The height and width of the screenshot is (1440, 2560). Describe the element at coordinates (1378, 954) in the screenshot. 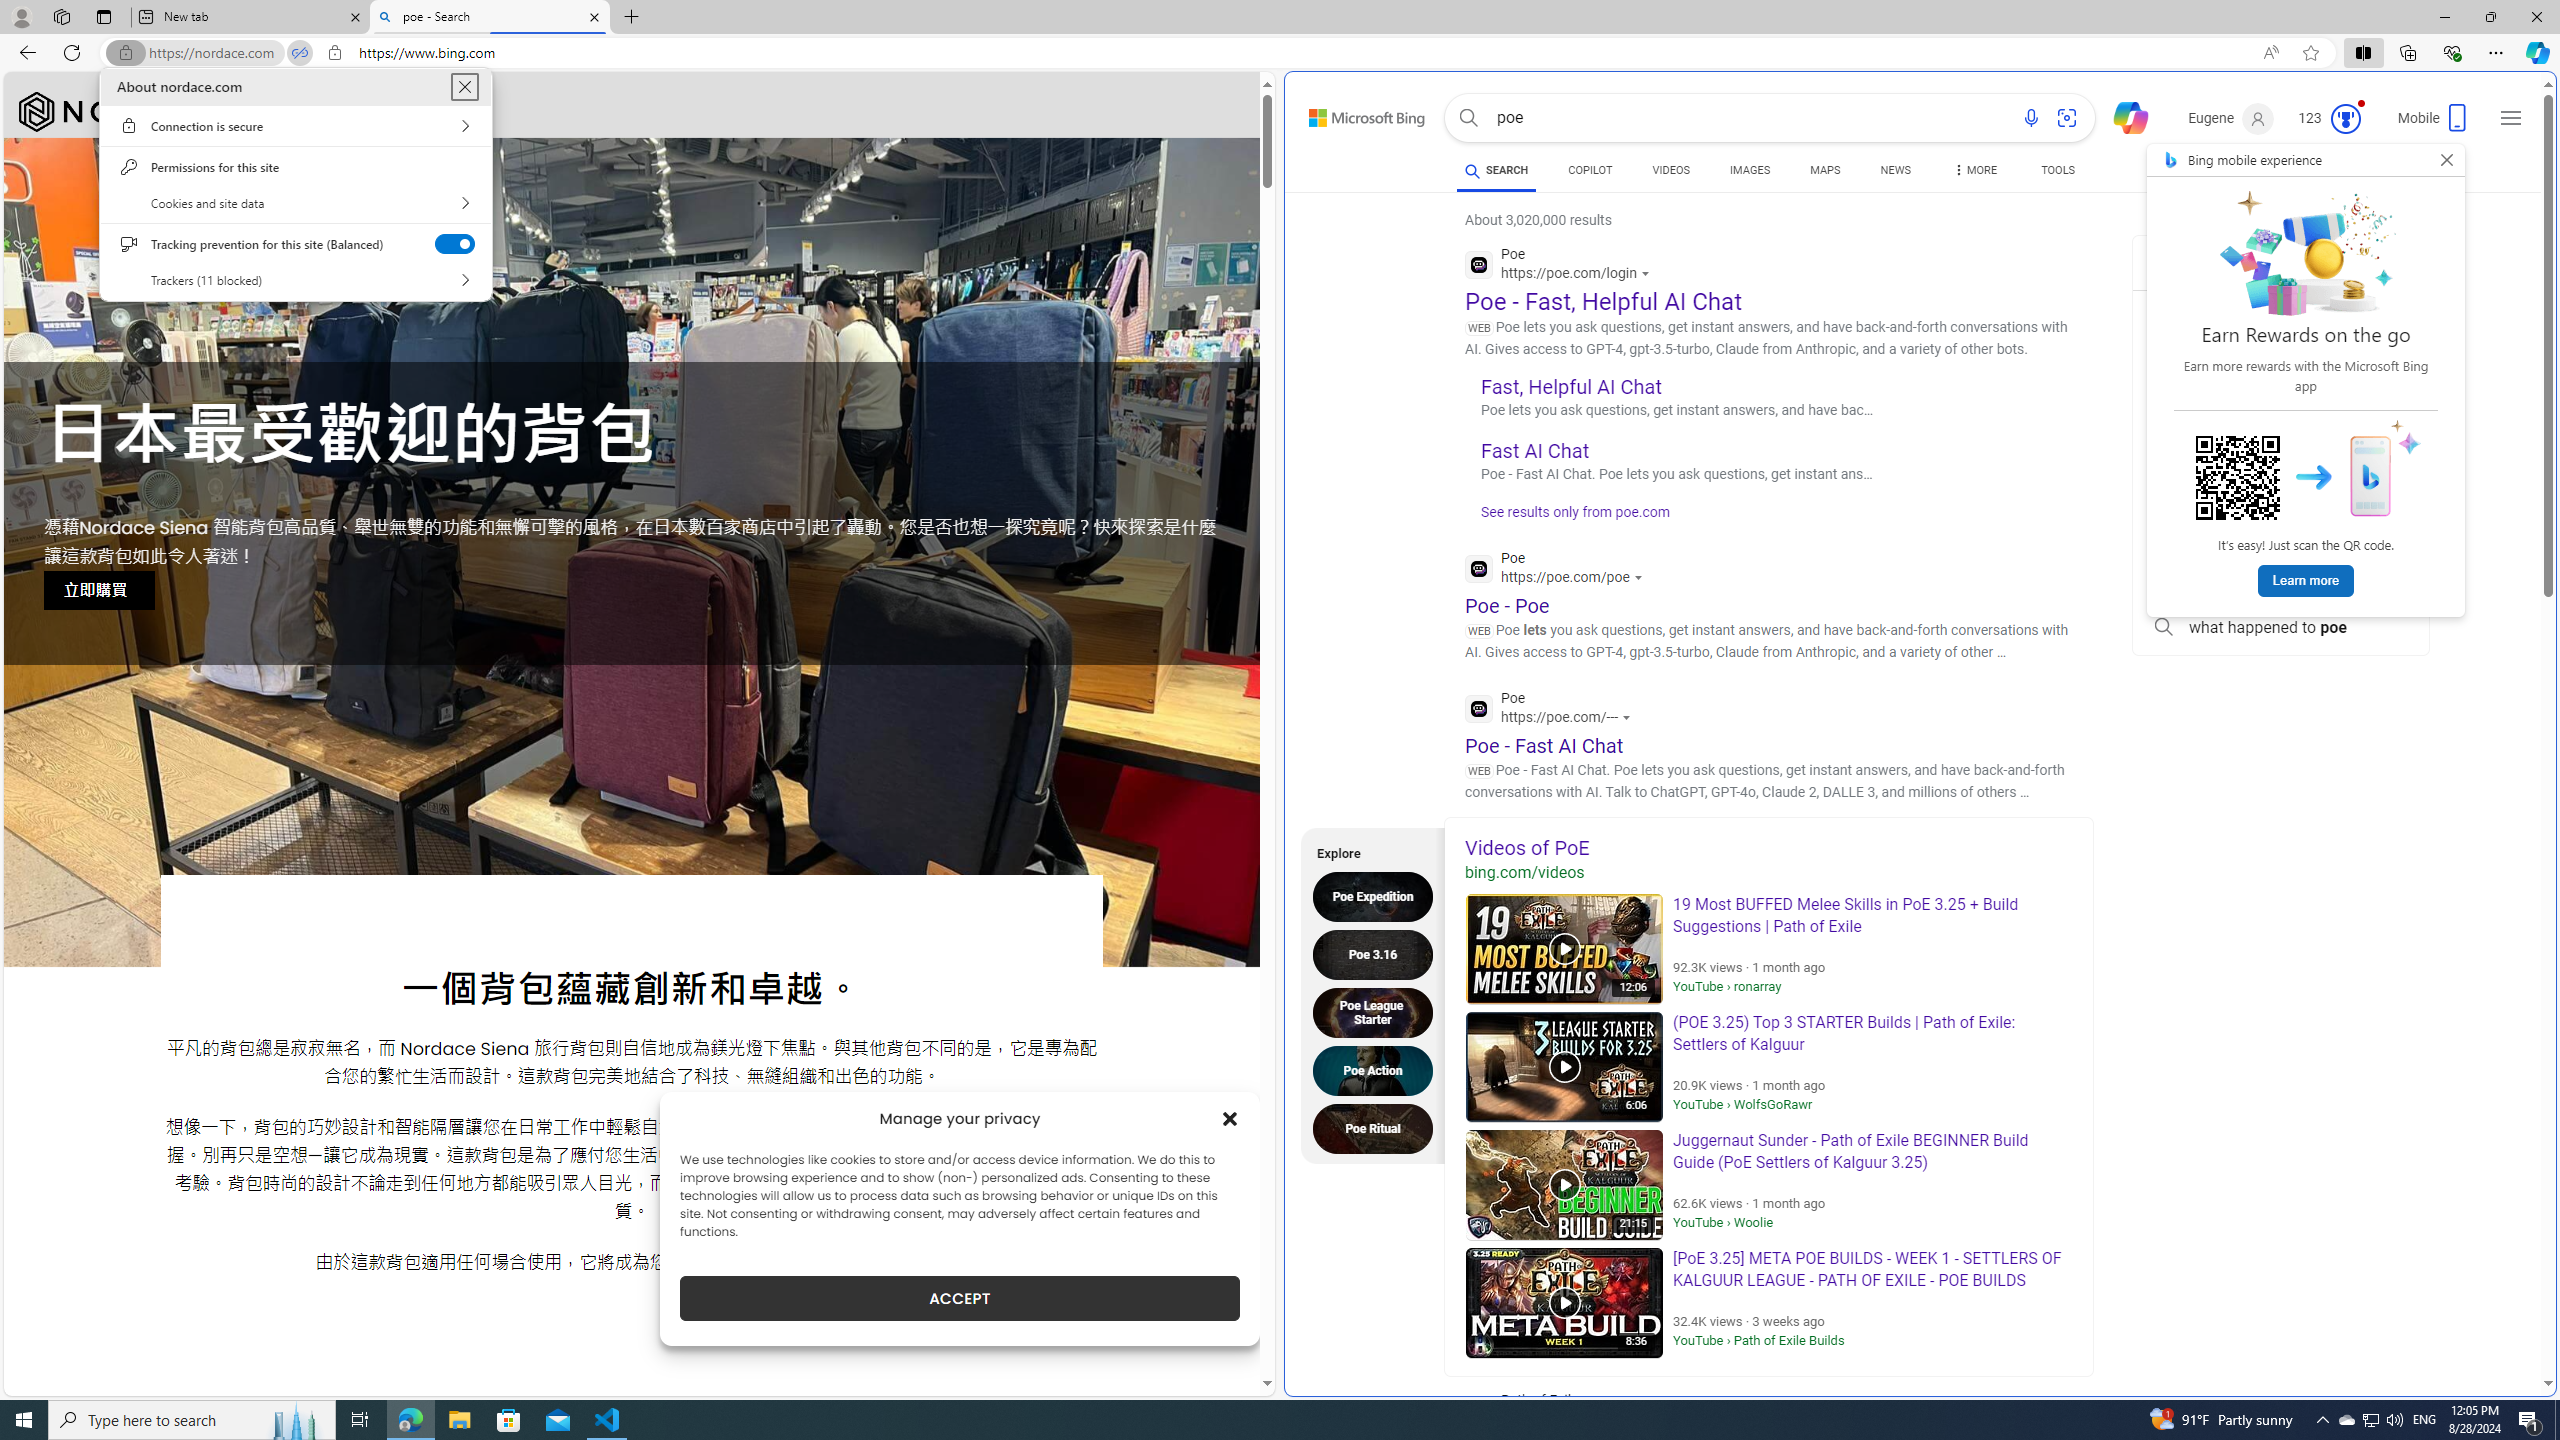

I see `Trackers (11 blocked)` at that location.